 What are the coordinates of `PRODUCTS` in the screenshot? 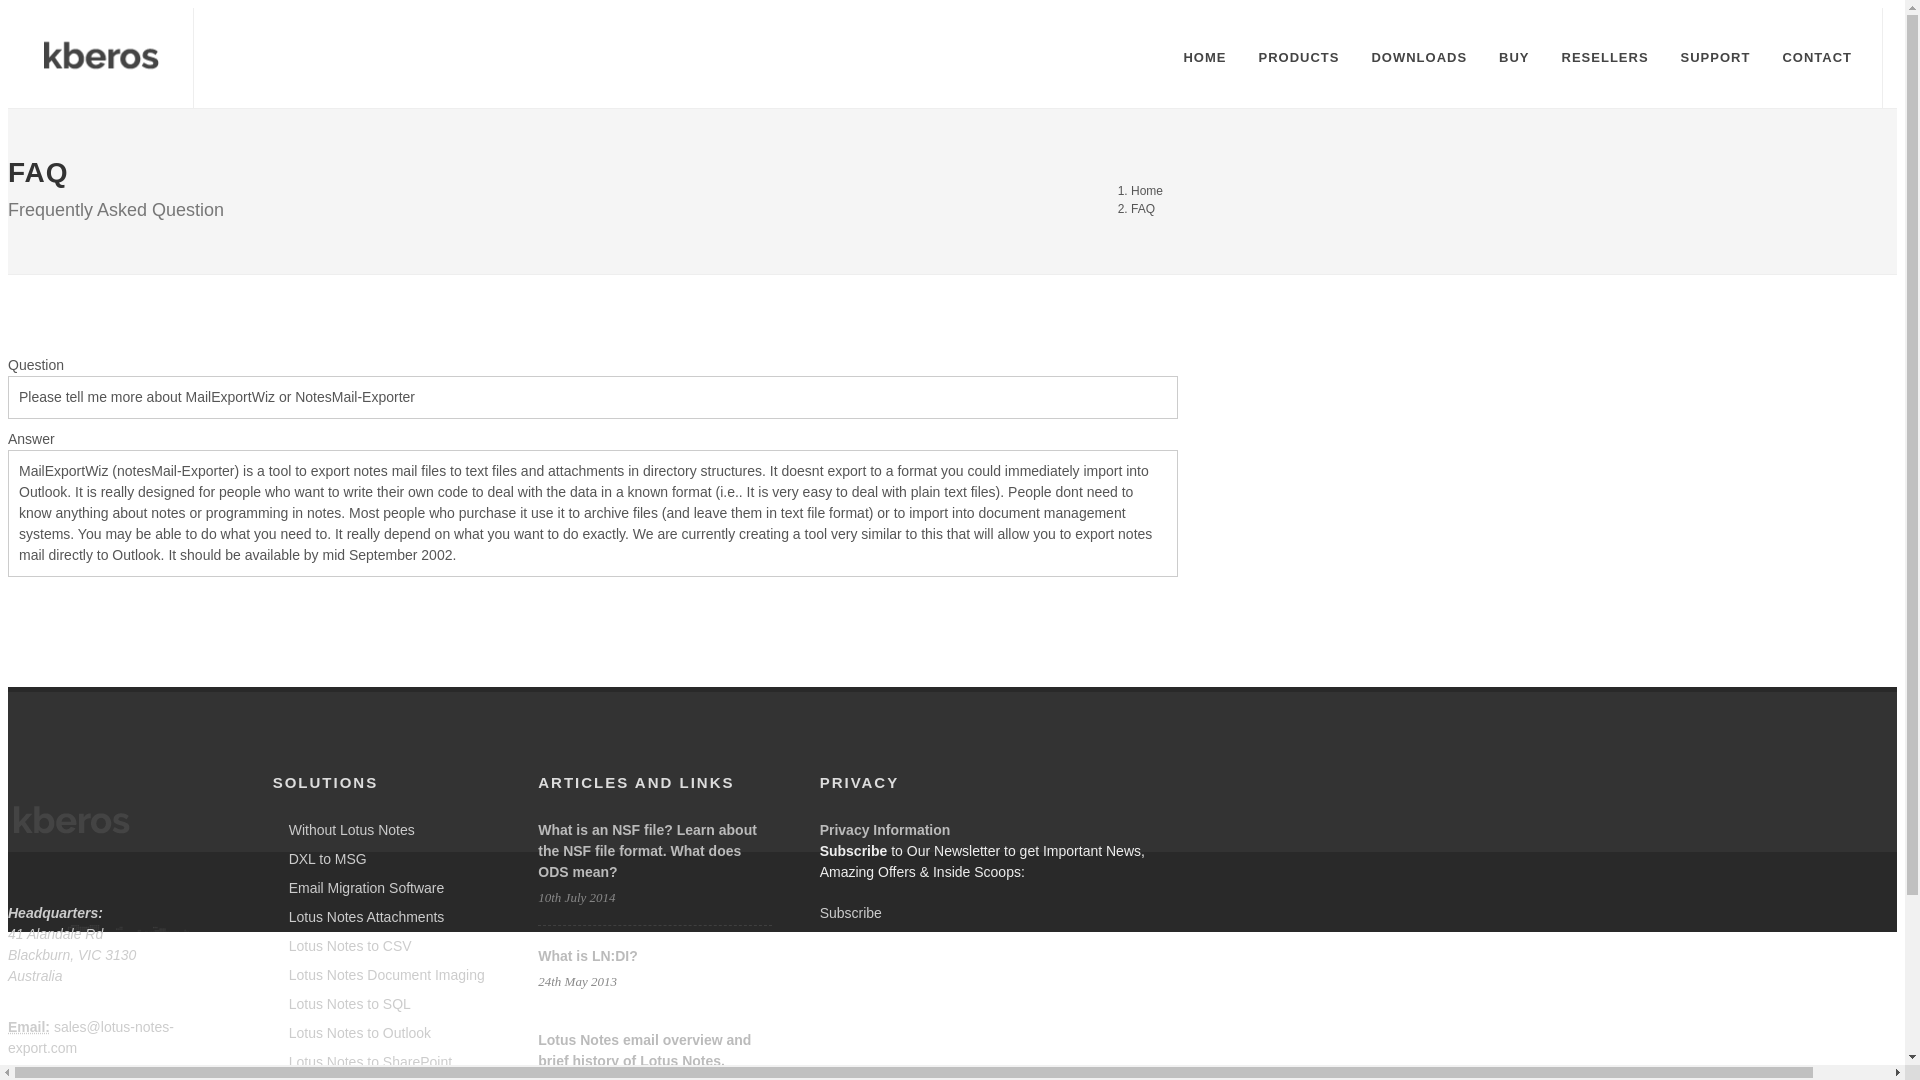 It's located at (1298, 58).